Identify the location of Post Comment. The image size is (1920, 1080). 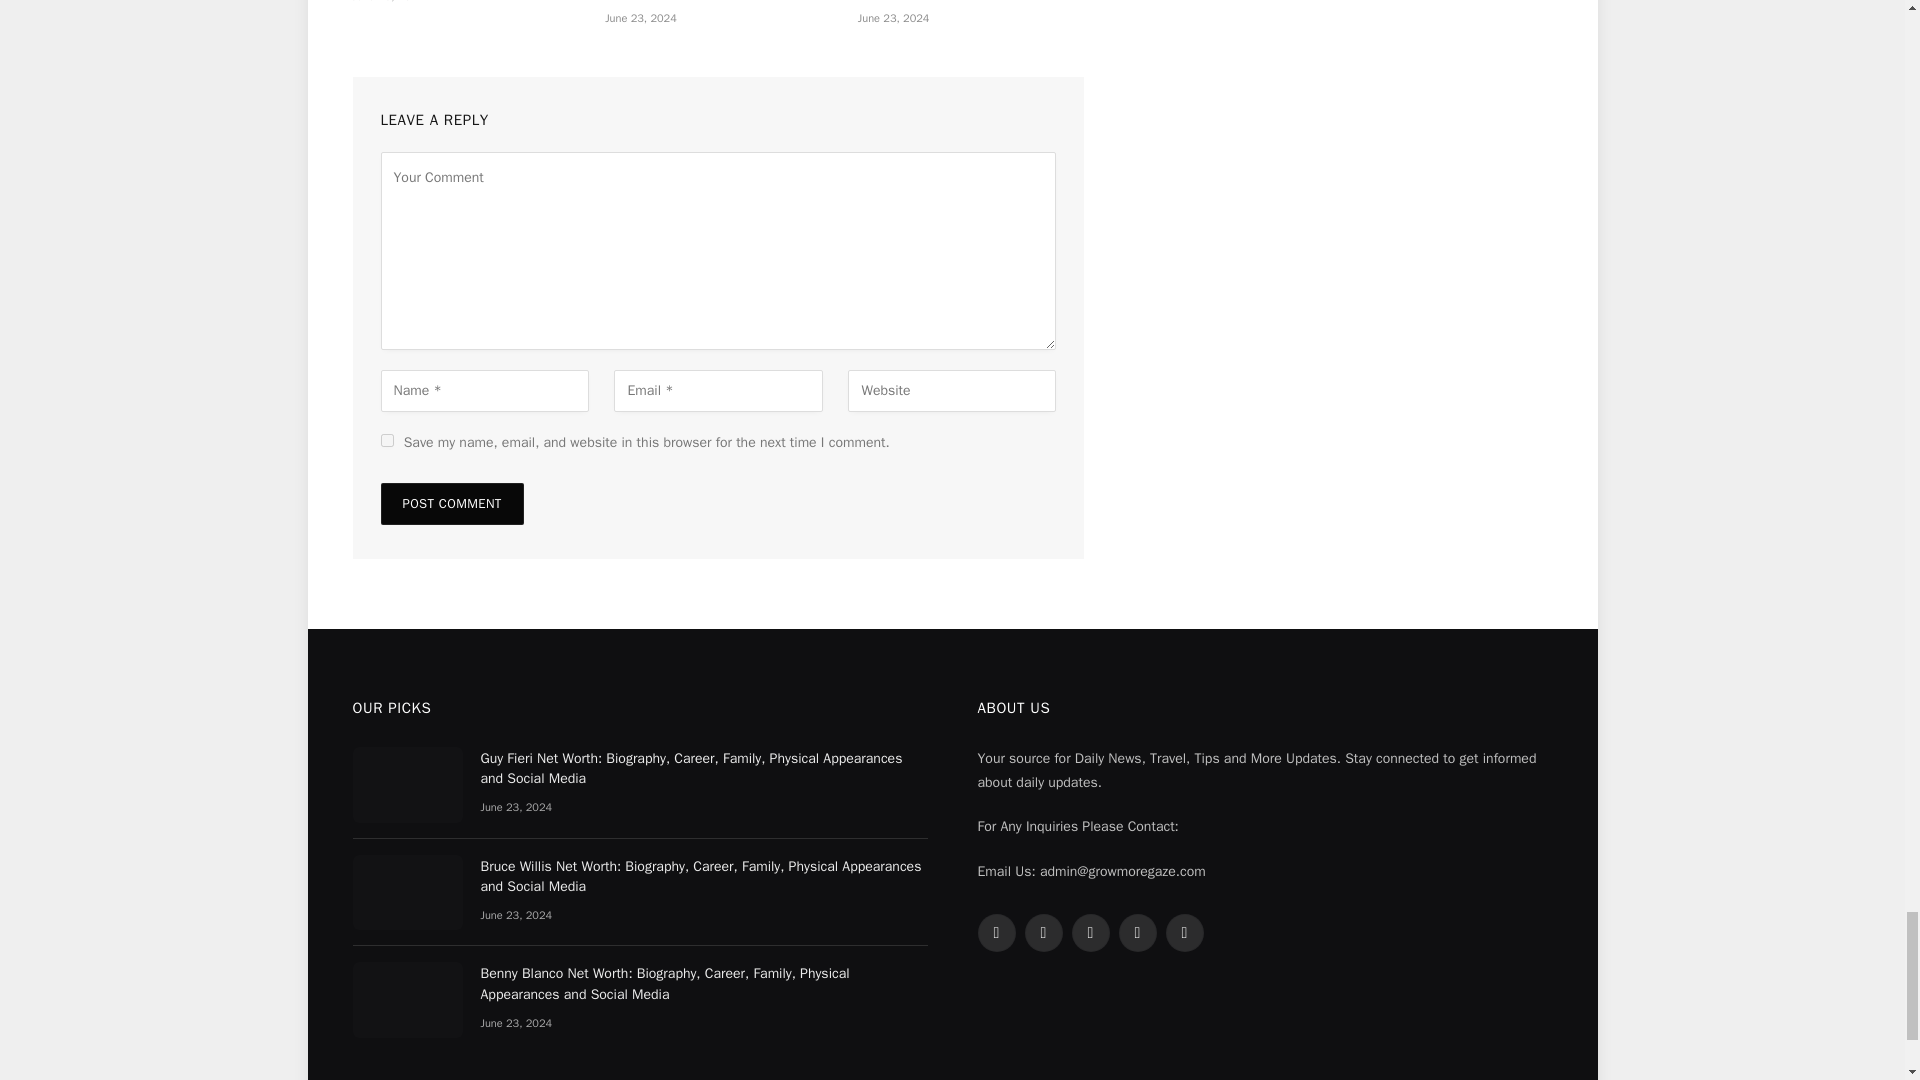
(451, 503).